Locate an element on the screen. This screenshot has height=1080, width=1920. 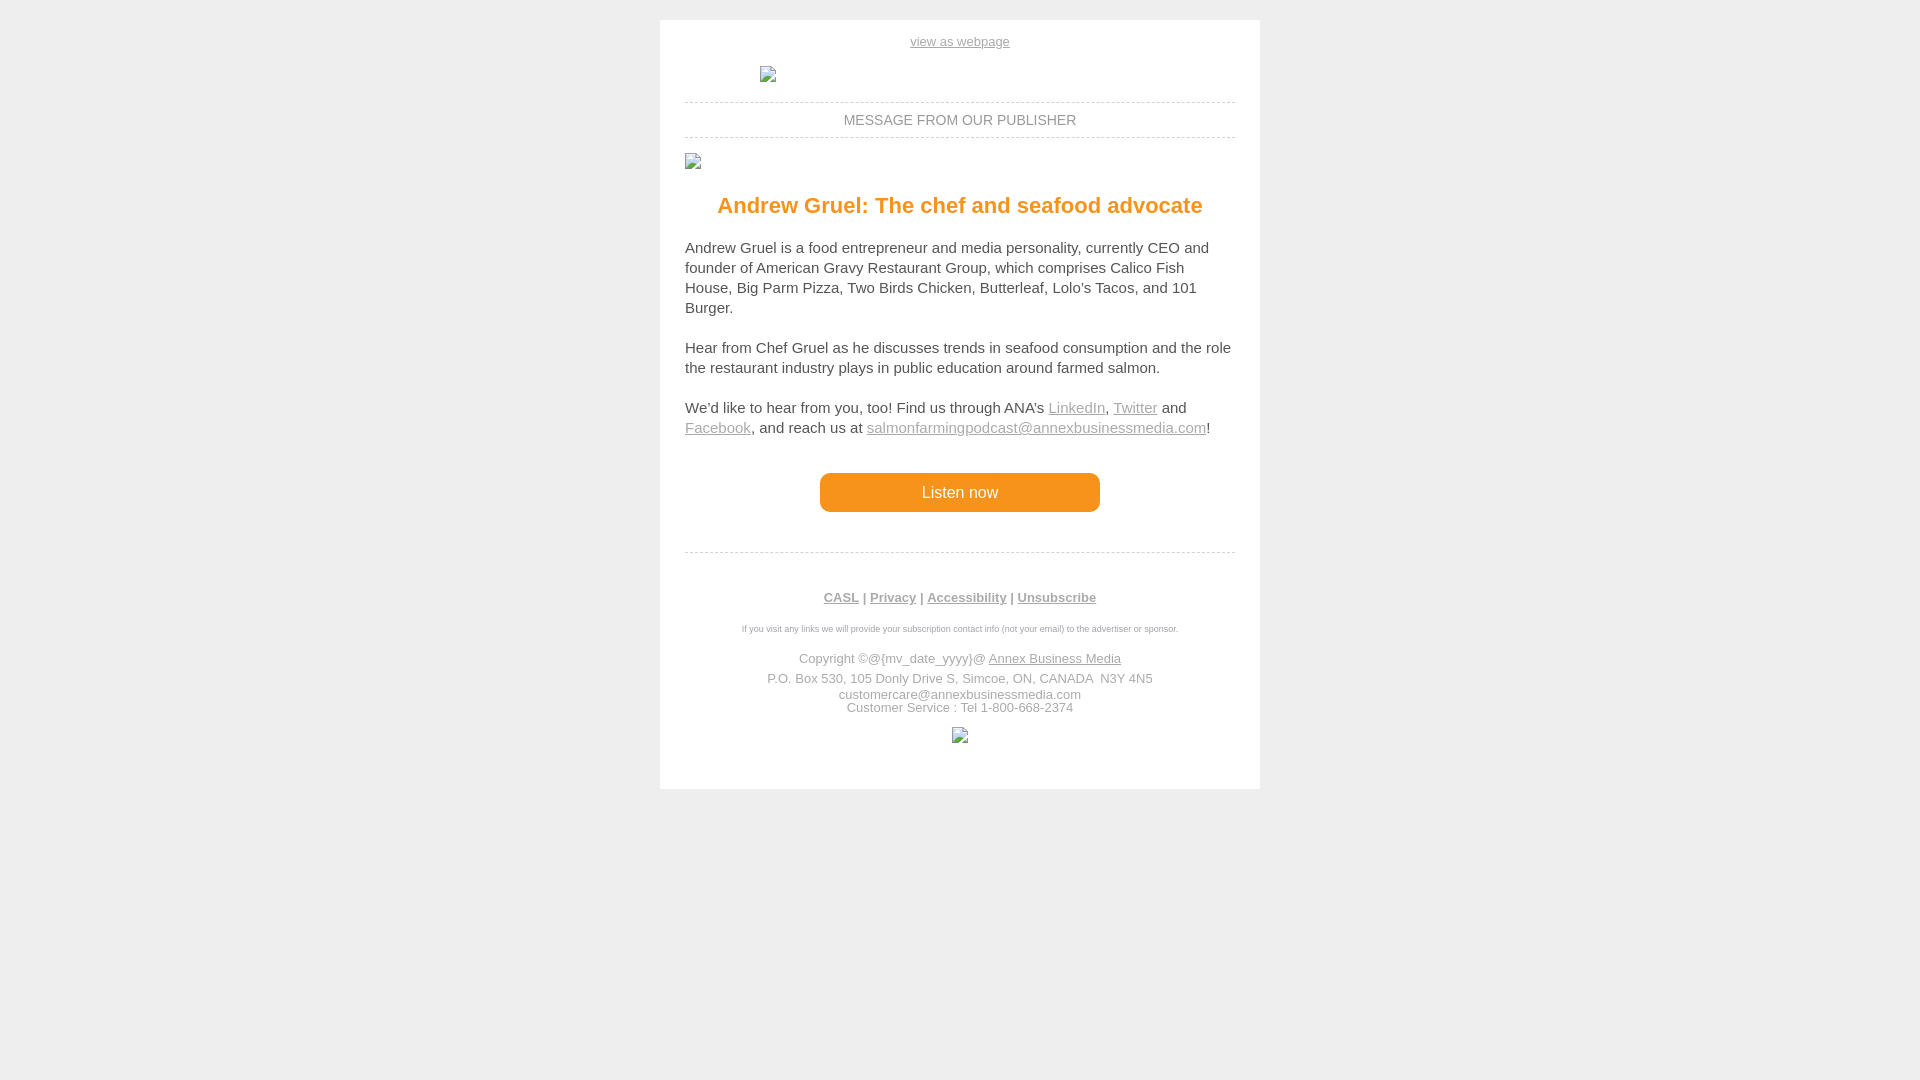
Annex Business Media is located at coordinates (1054, 658).